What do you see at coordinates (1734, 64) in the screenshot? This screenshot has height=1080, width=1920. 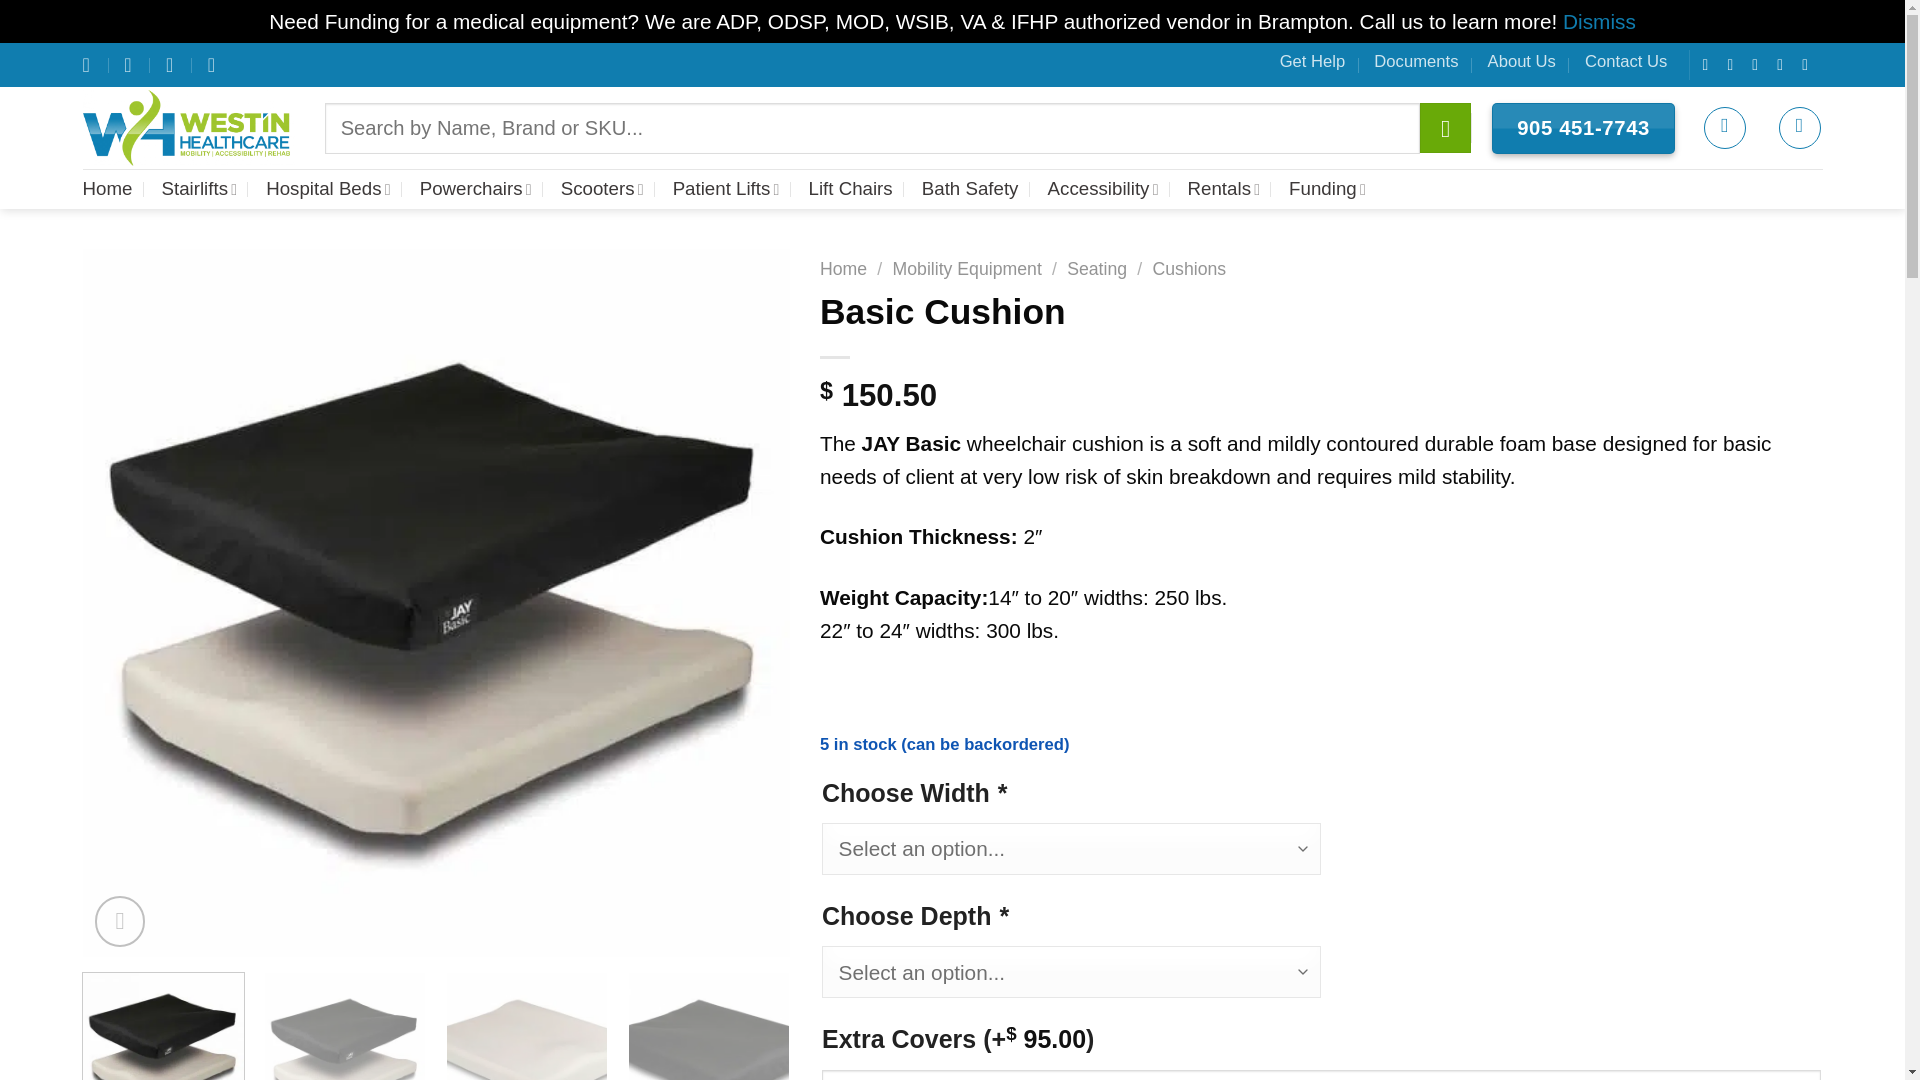 I see `Follow on Instagram` at bounding box center [1734, 64].